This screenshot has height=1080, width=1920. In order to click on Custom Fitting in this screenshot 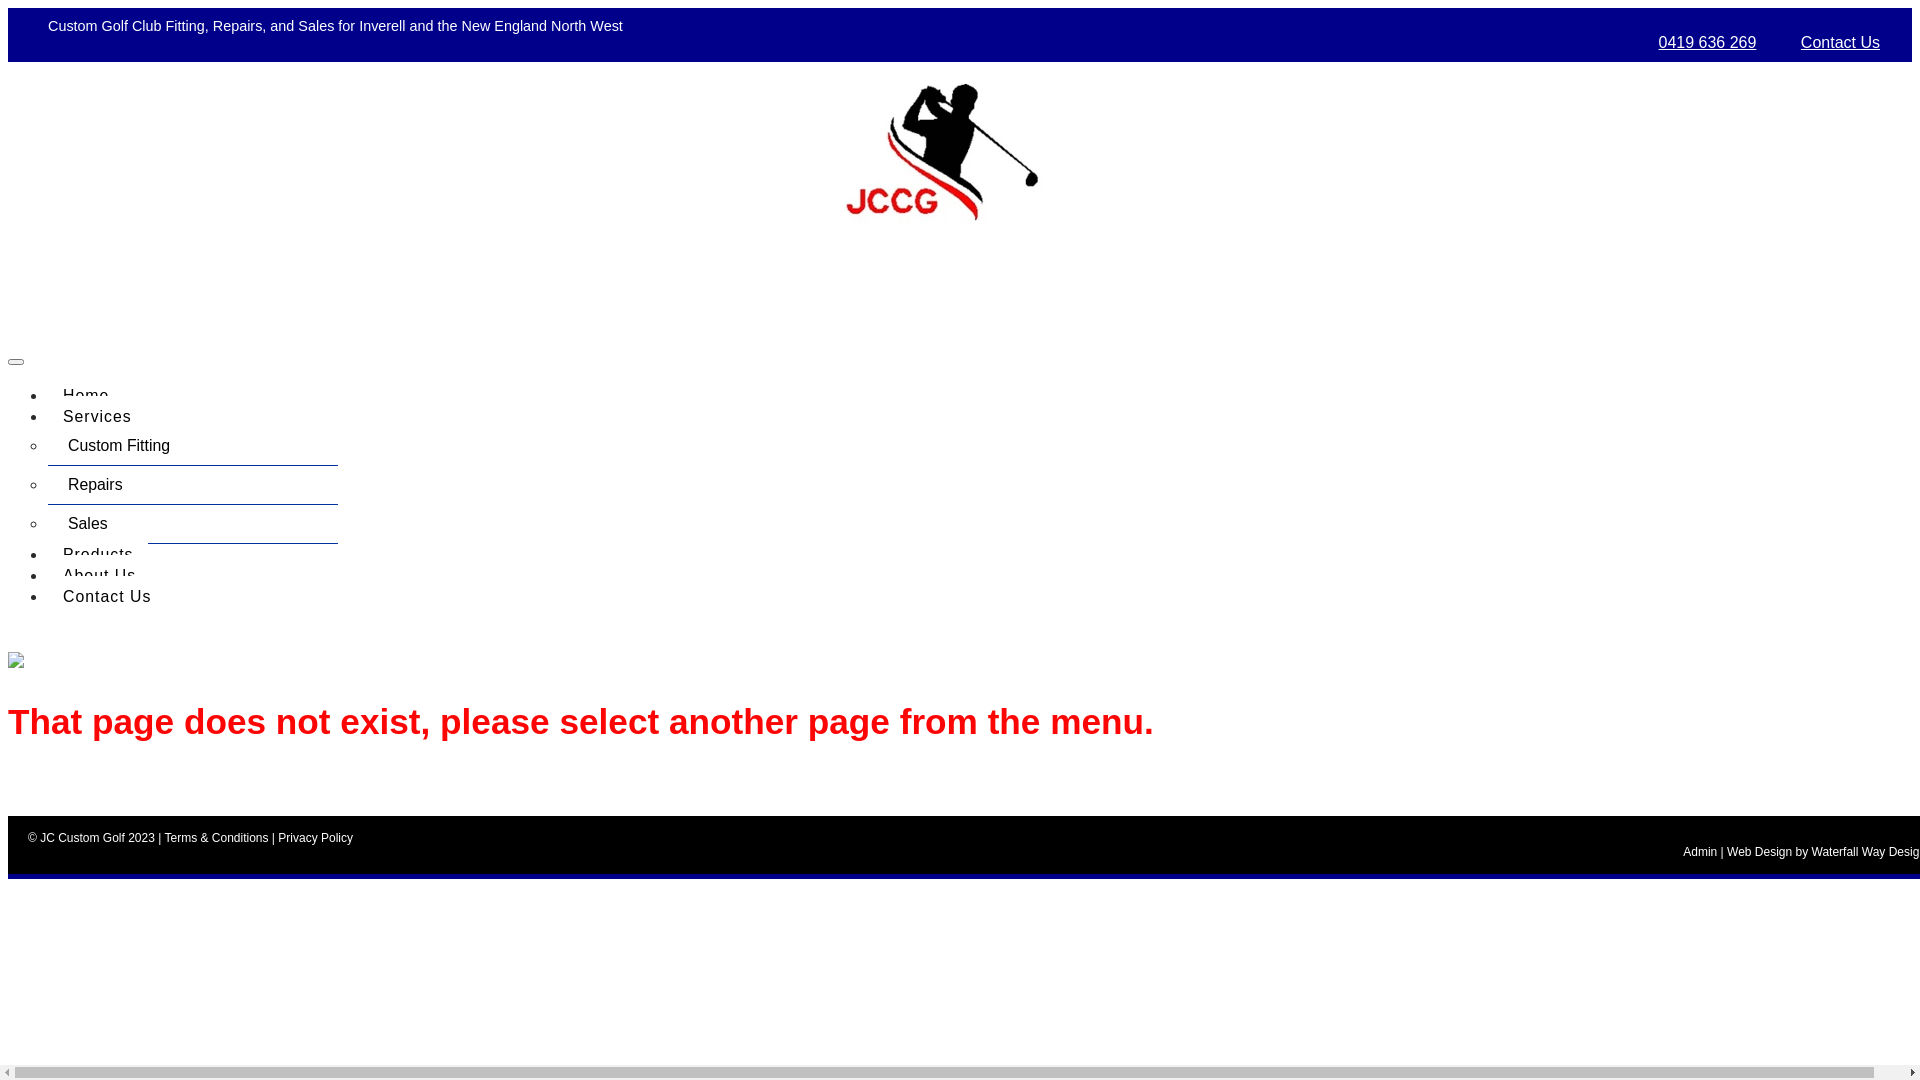, I will do `click(193, 446)`.